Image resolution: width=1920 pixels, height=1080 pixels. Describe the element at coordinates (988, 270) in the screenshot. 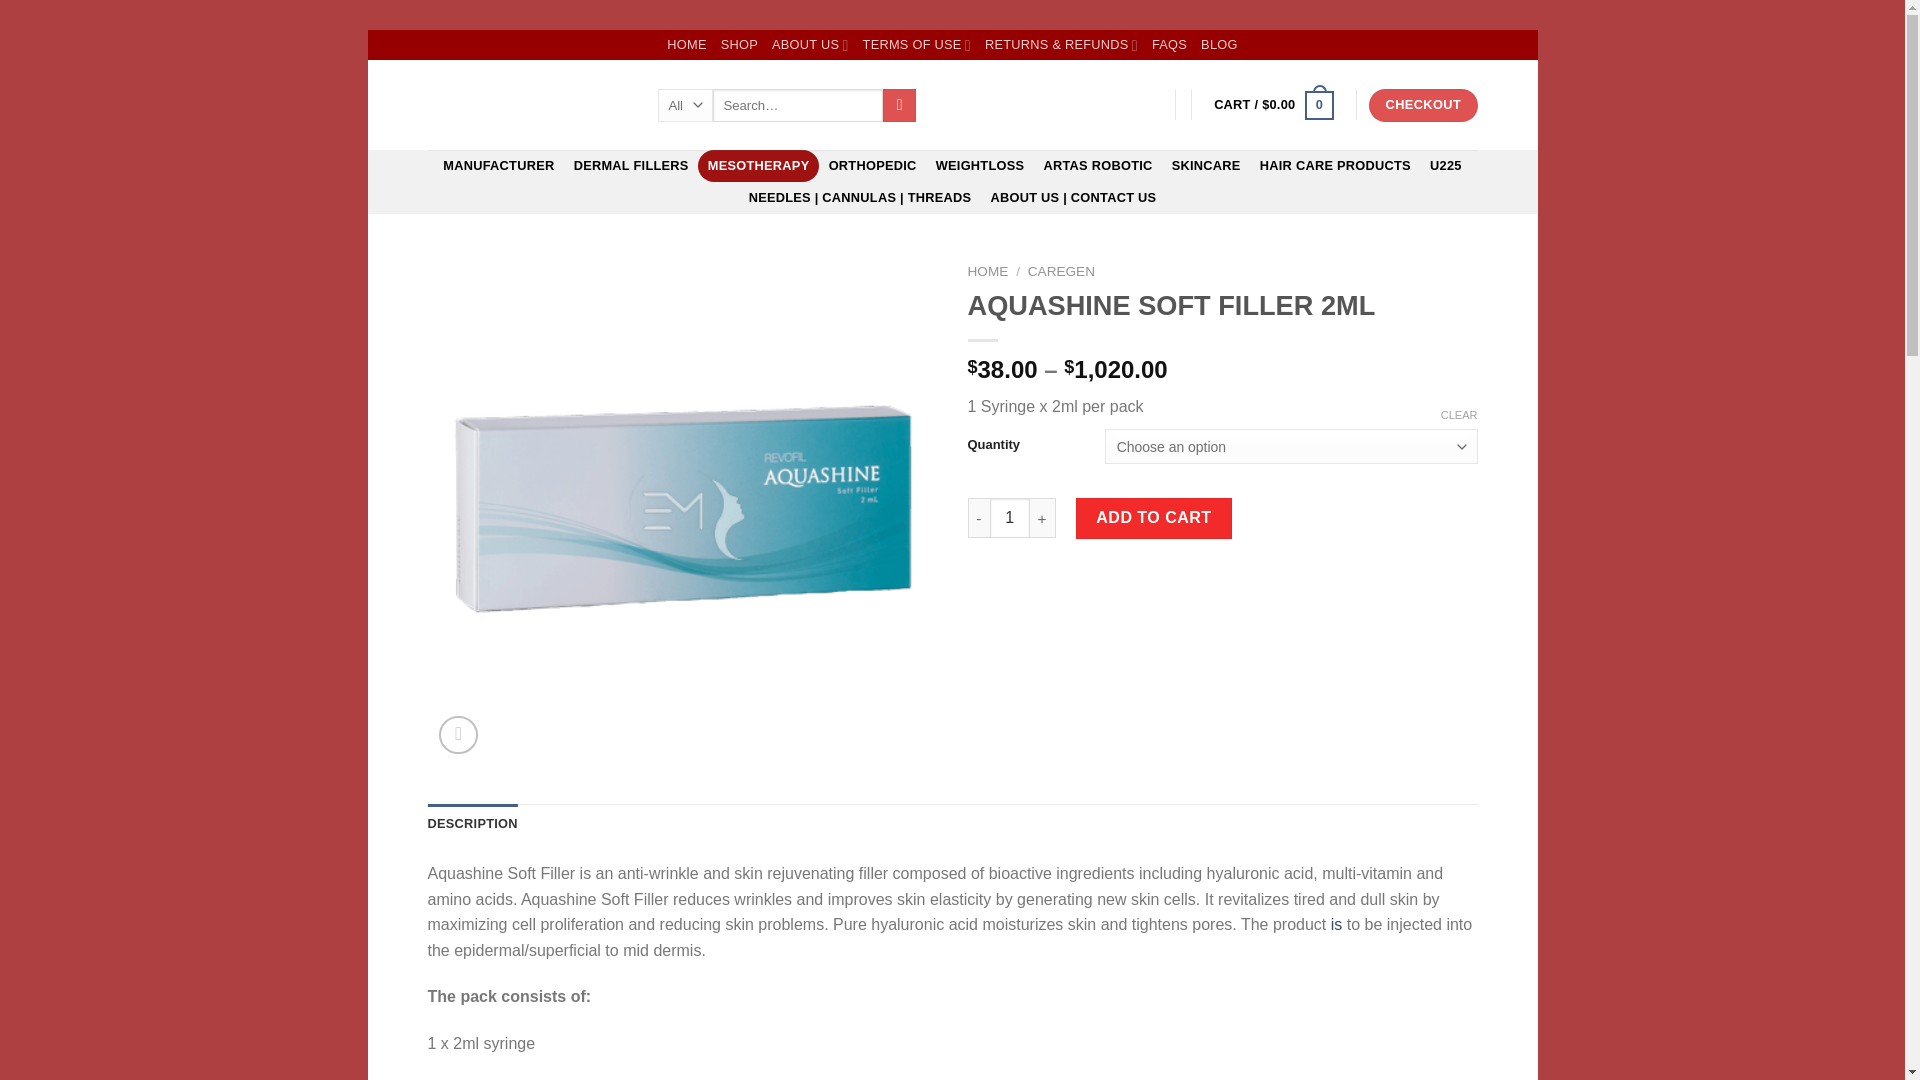

I see `HOME` at that location.